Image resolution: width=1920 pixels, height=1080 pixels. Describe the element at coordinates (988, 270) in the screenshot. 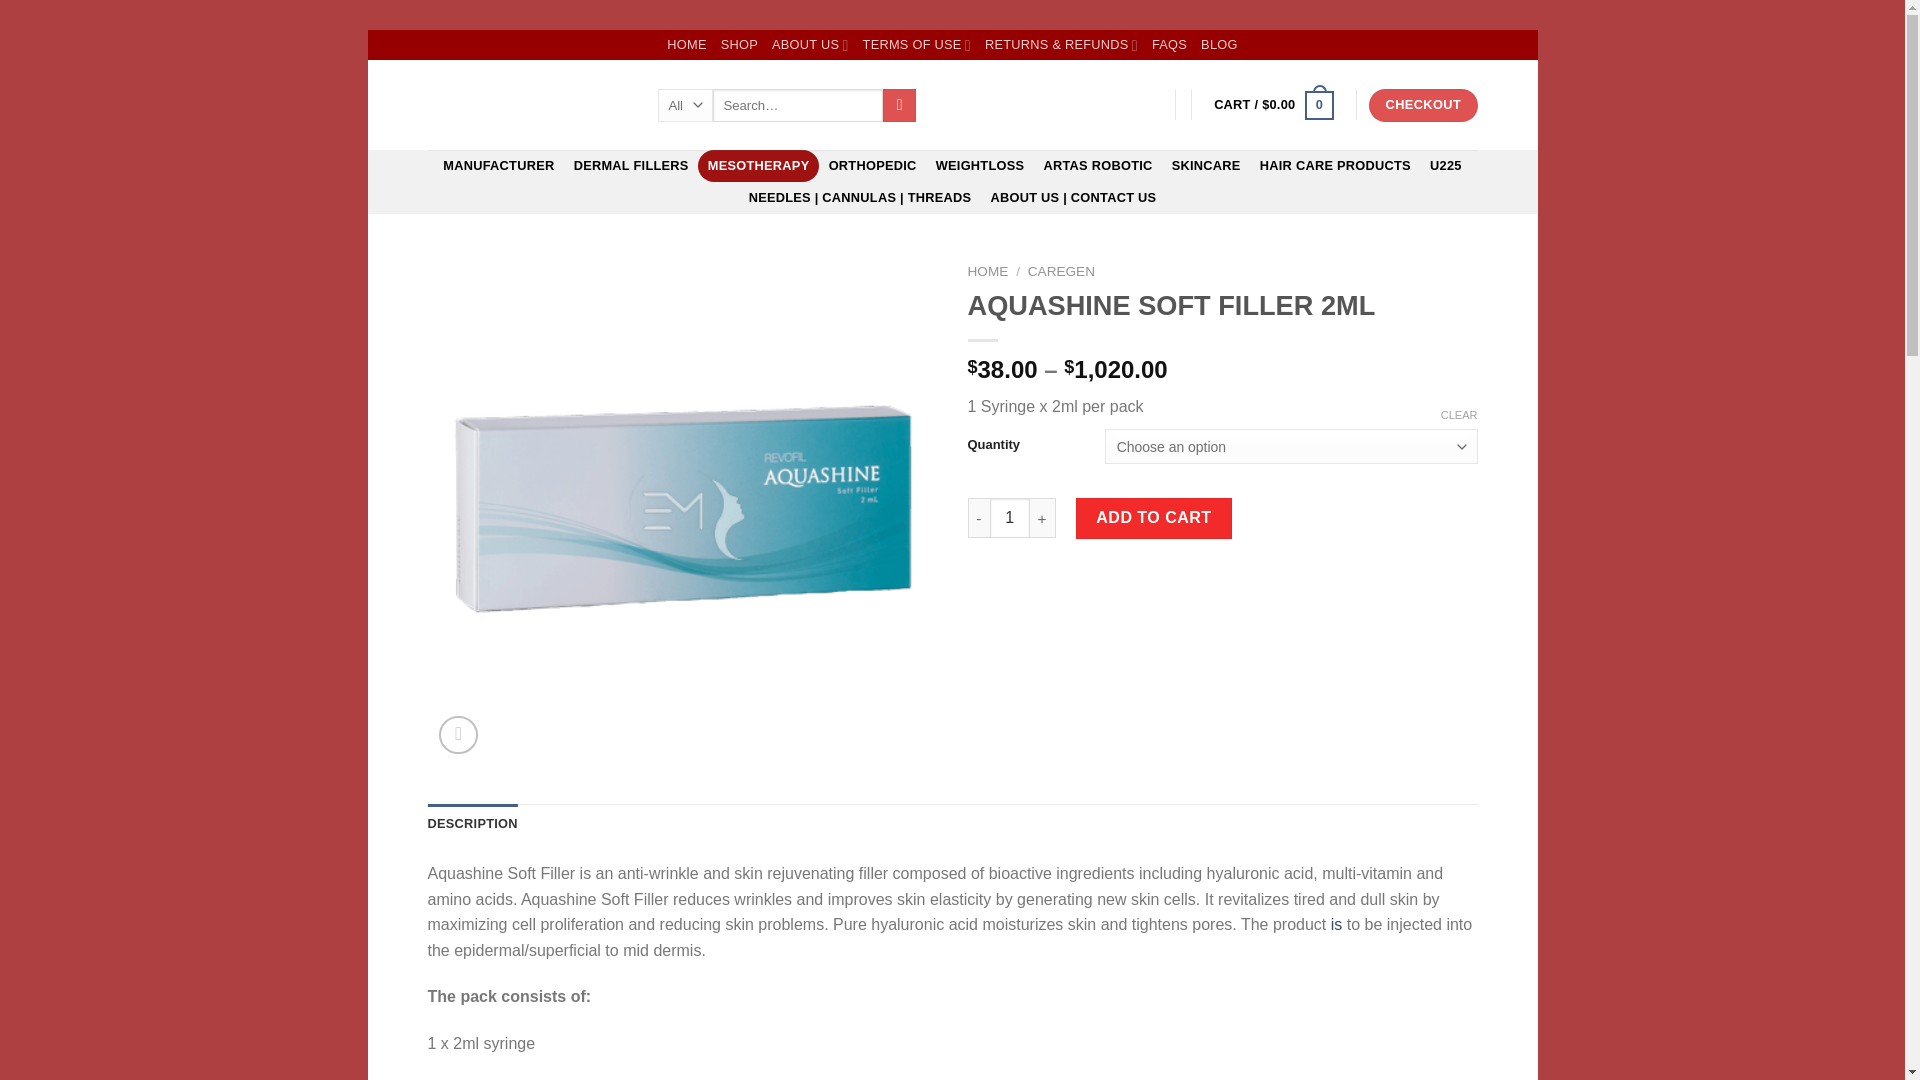

I see `HOME` at that location.